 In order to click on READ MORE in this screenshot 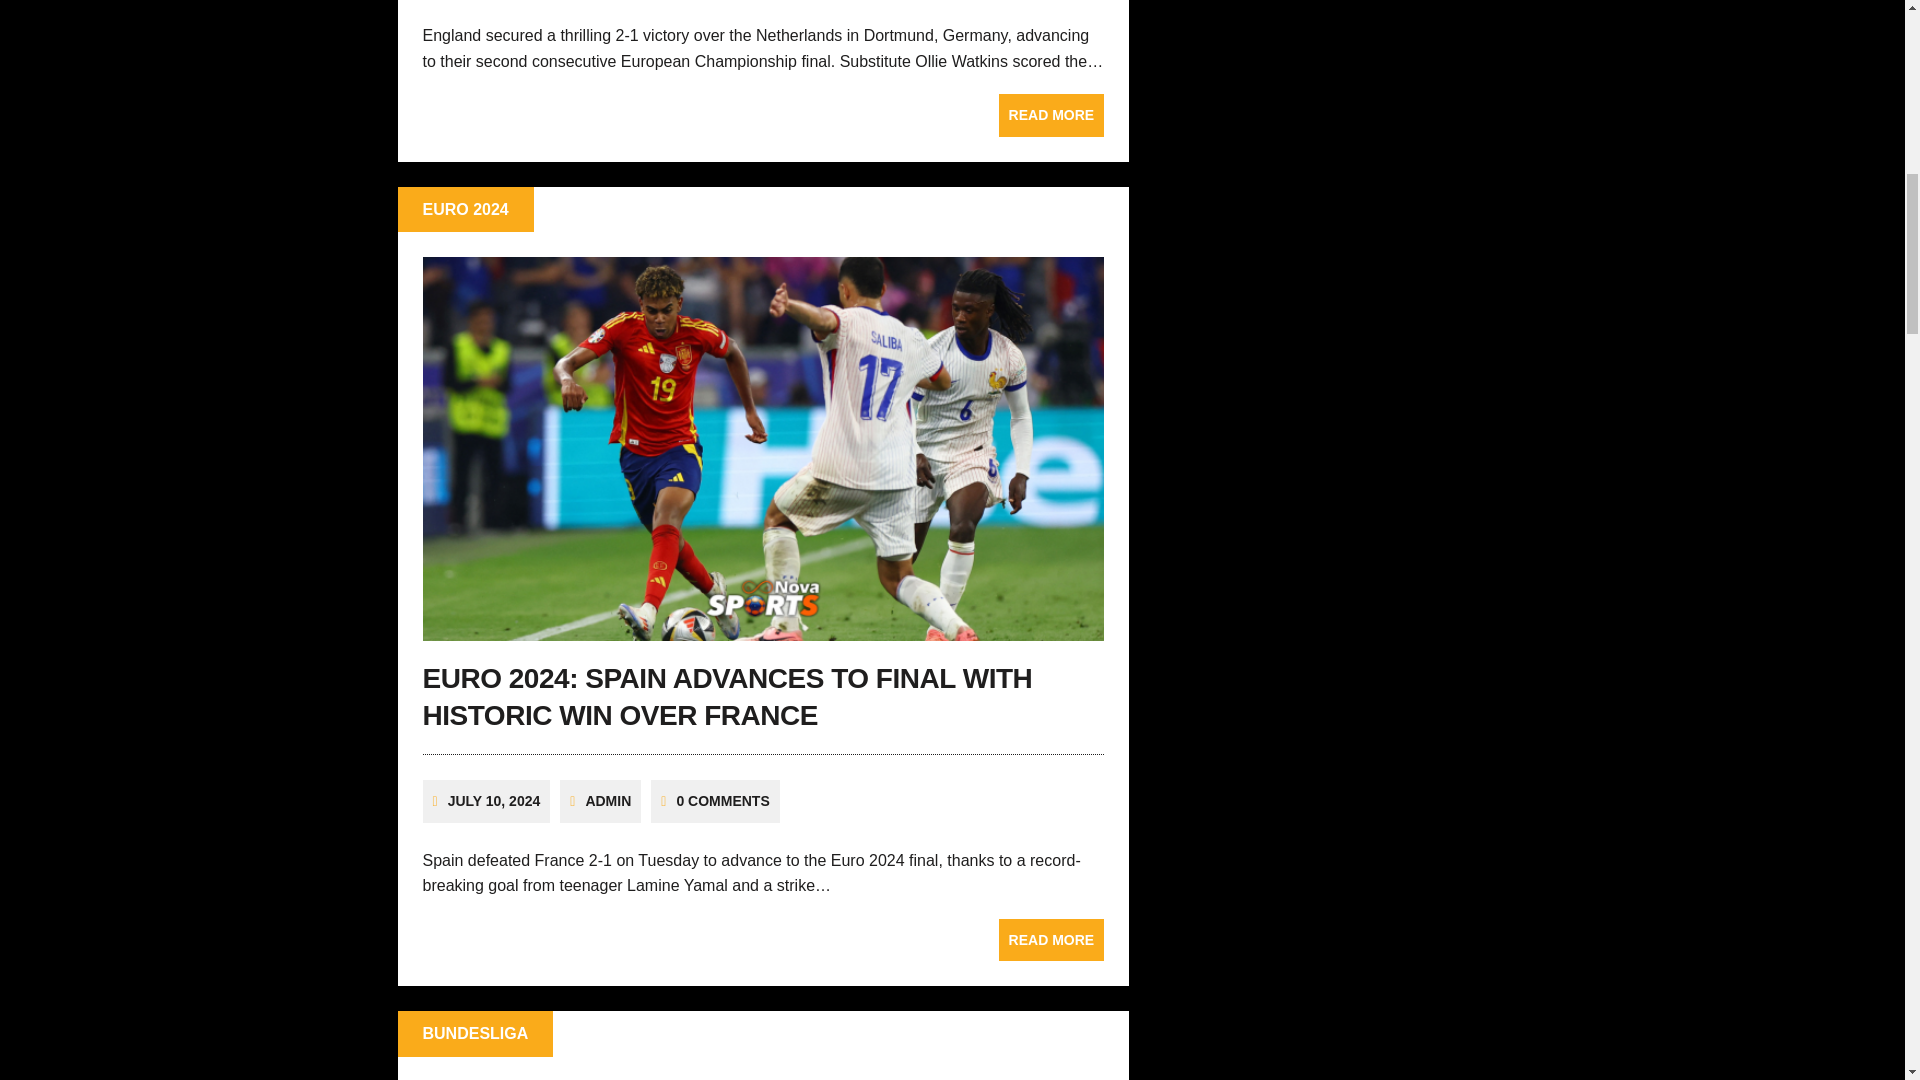, I will do `click(1052, 940)`.